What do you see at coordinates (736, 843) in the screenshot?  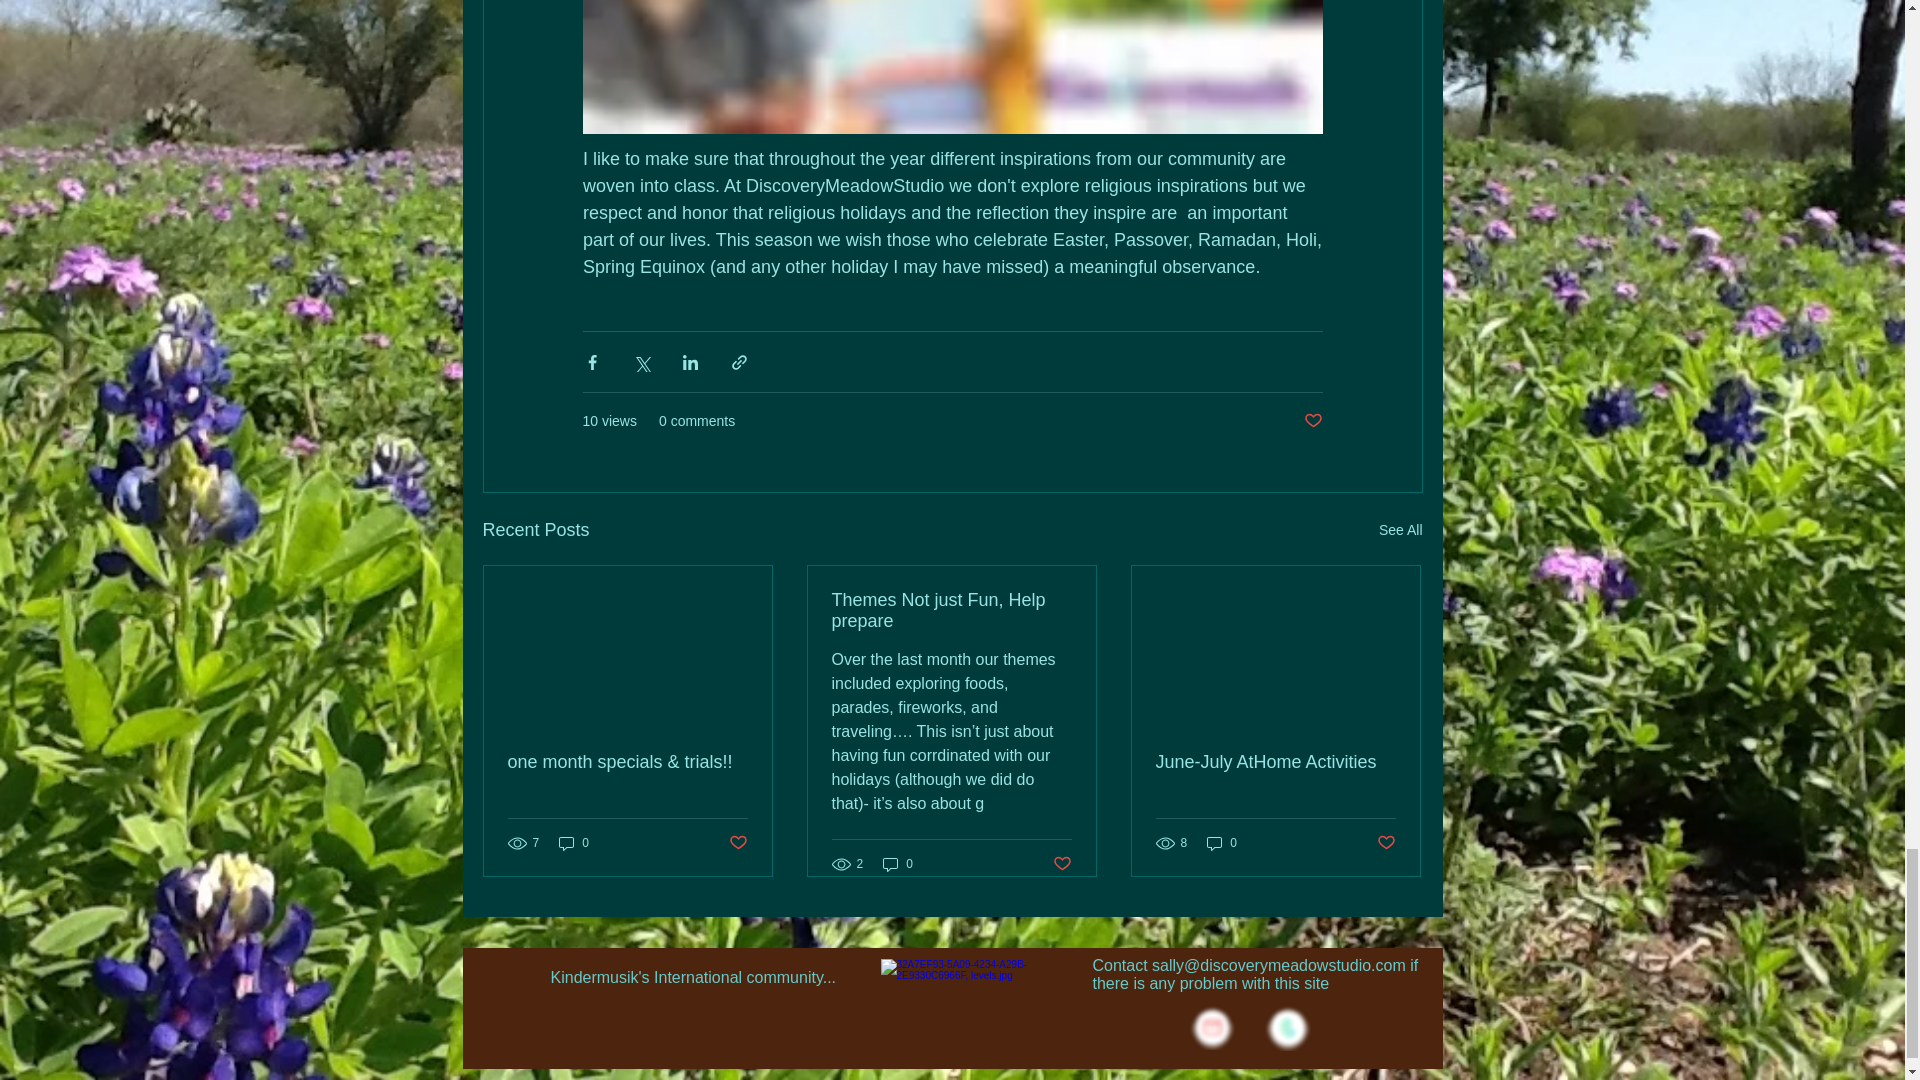 I see `Post not marked as liked` at bounding box center [736, 843].